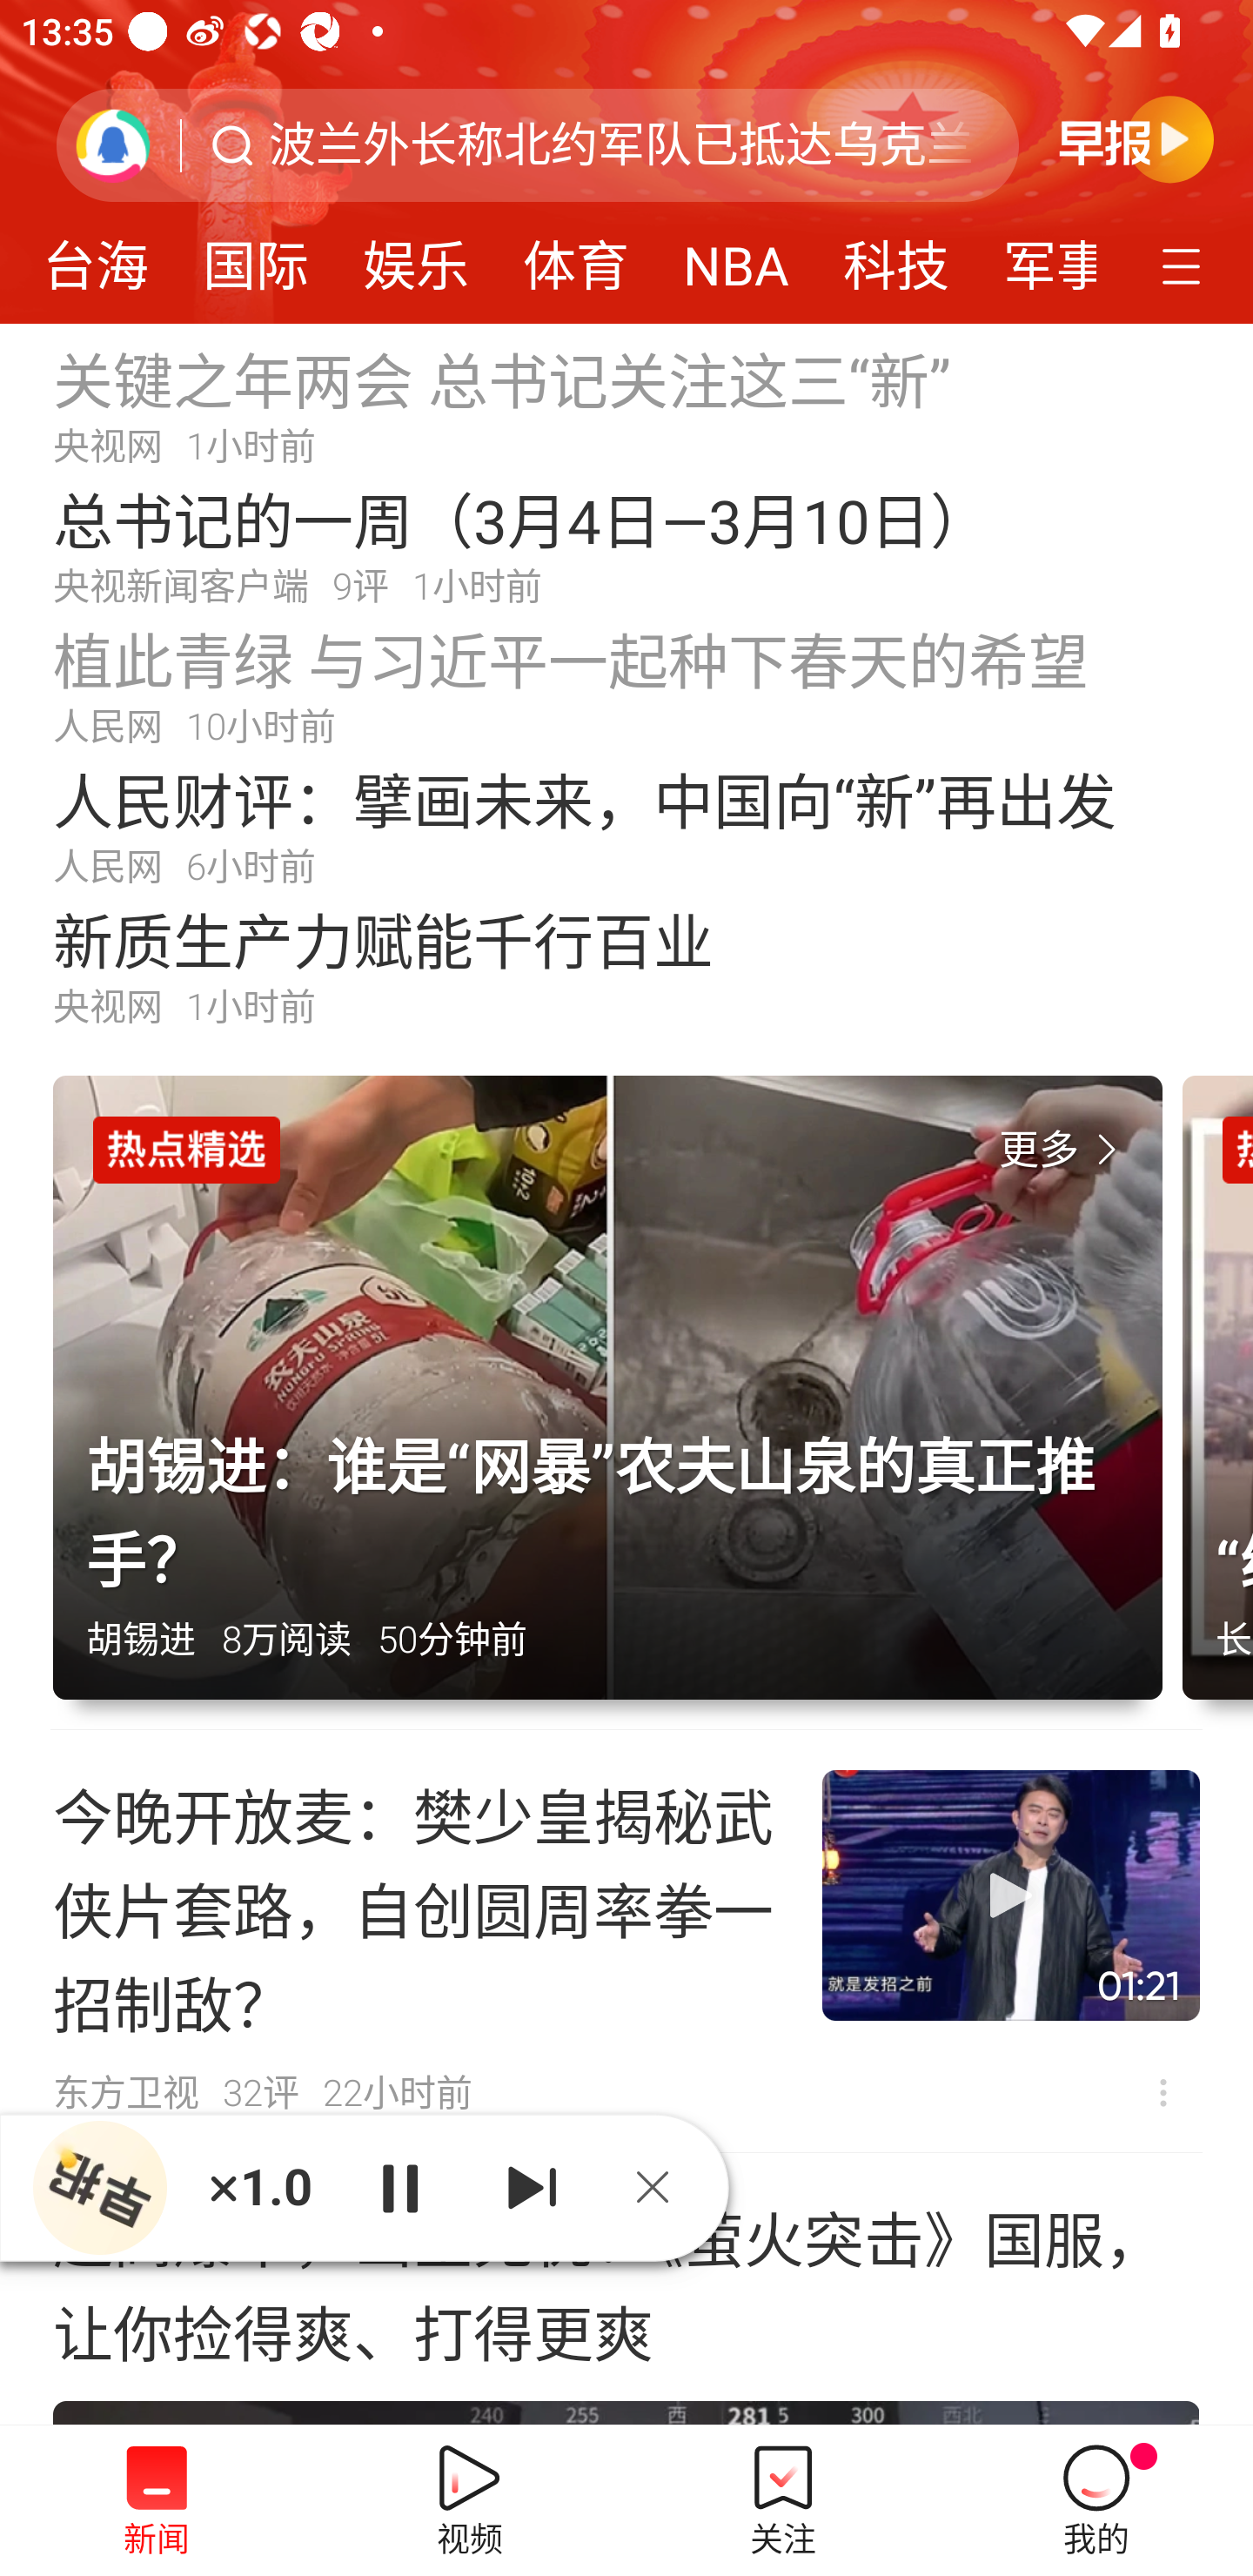 The width and height of the screenshot is (1253, 2576). I want to click on  定制频道, so click(1185, 264).